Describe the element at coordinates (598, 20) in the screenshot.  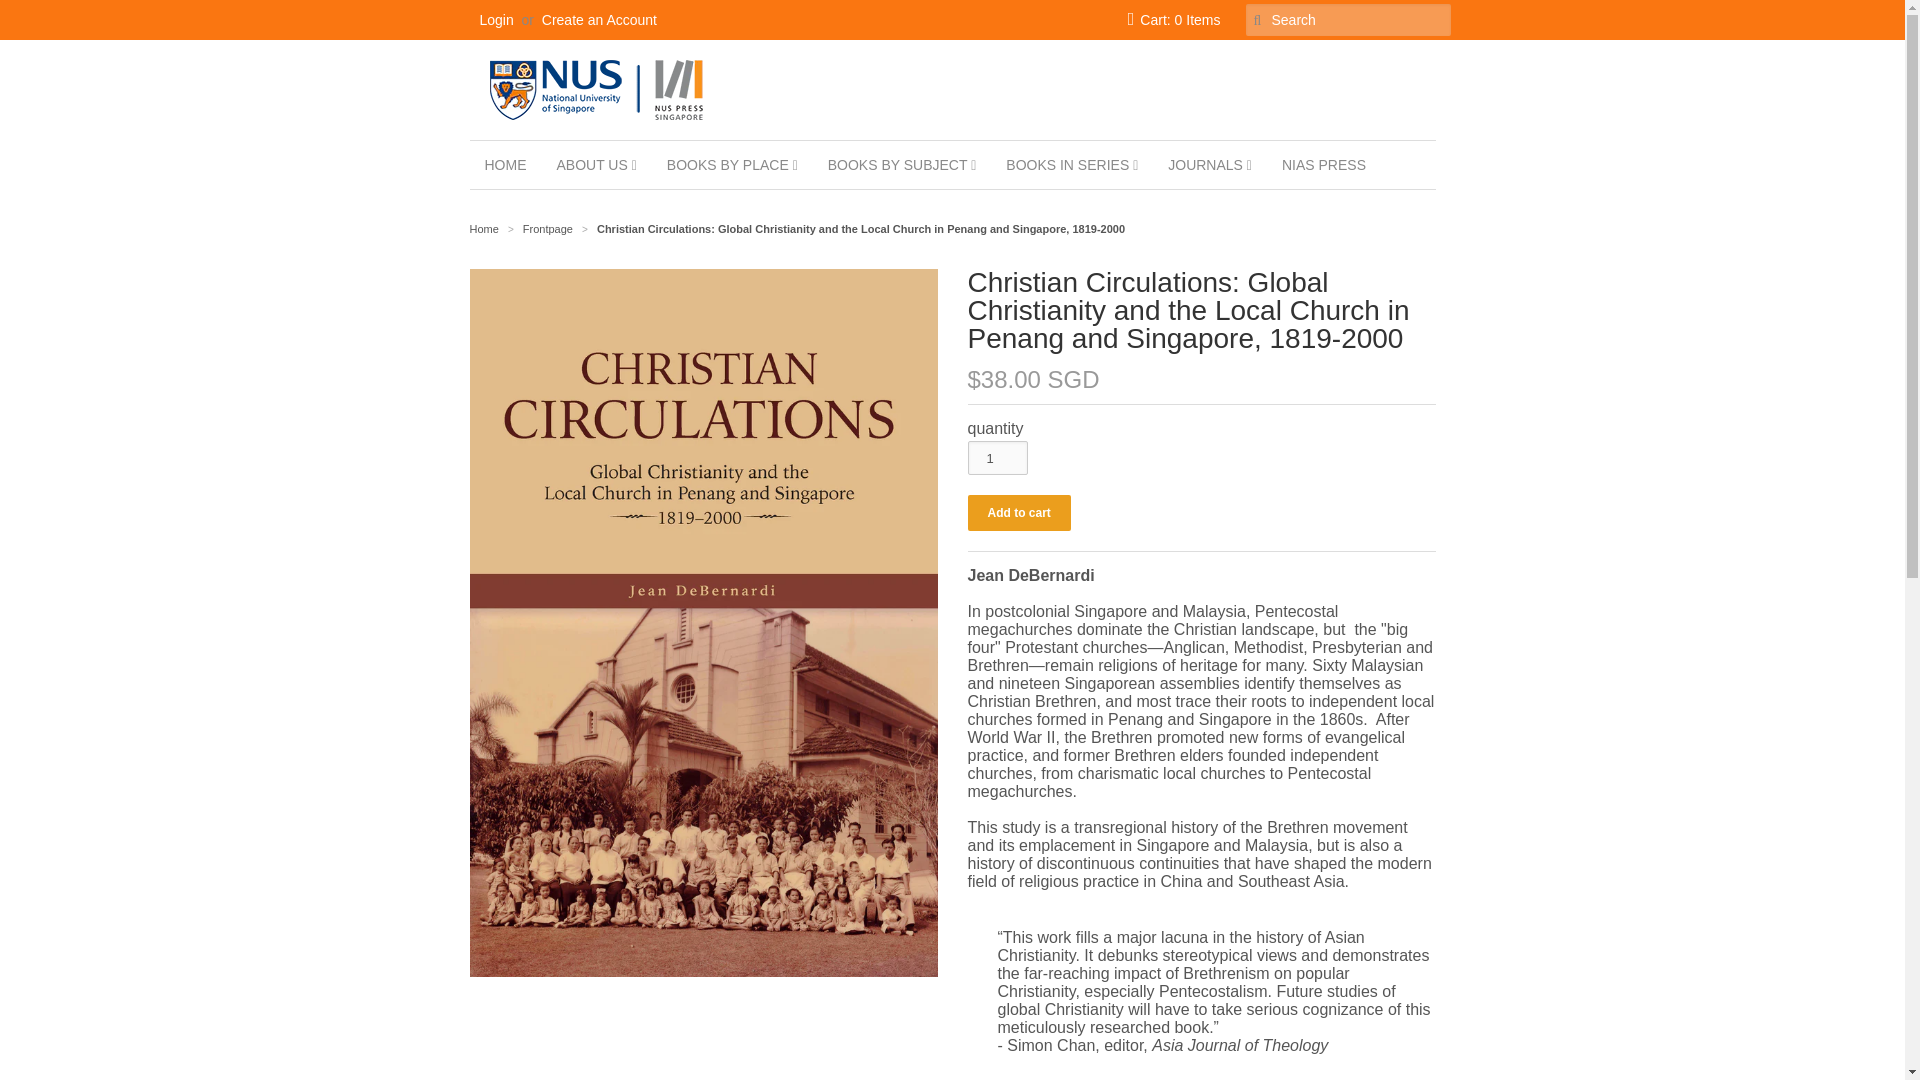
I see `Create an Account` at that location.